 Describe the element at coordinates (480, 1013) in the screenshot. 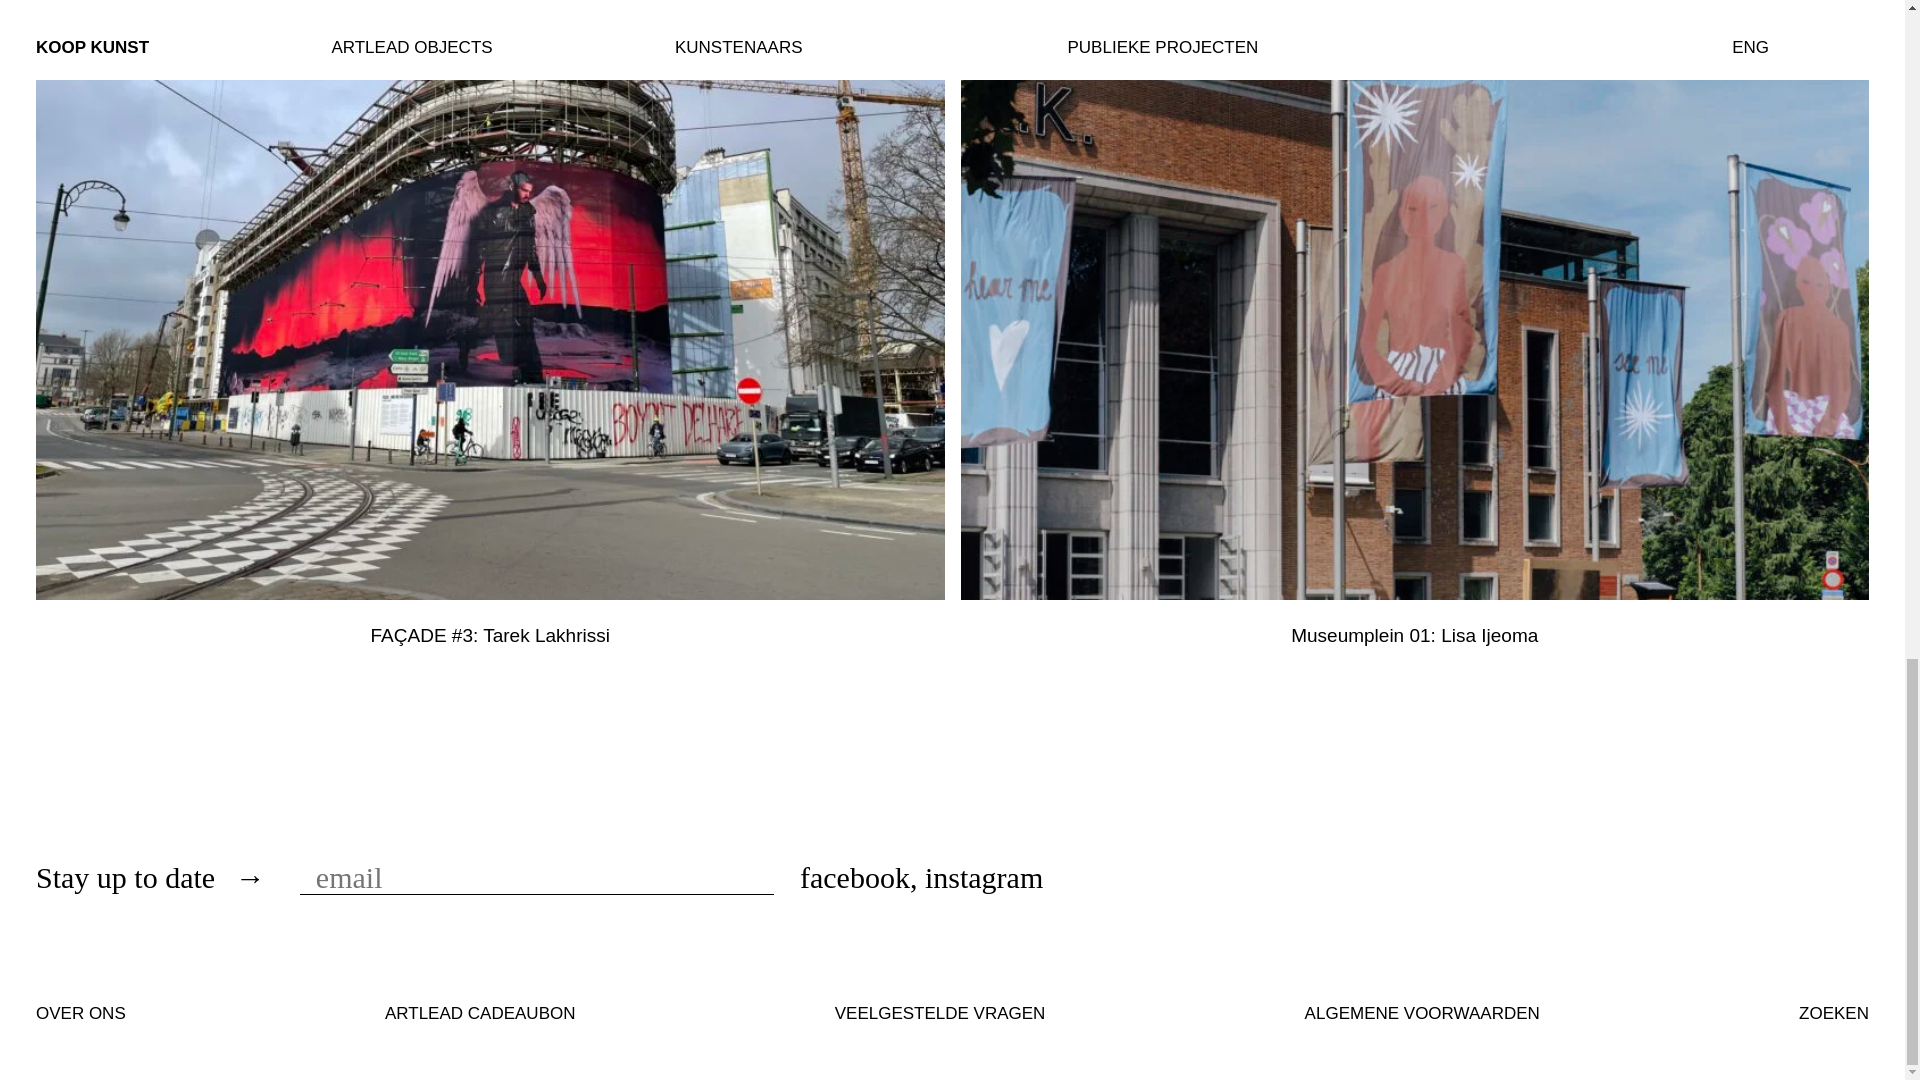

I see `ARTLEAD CADEAUBON` at that location.